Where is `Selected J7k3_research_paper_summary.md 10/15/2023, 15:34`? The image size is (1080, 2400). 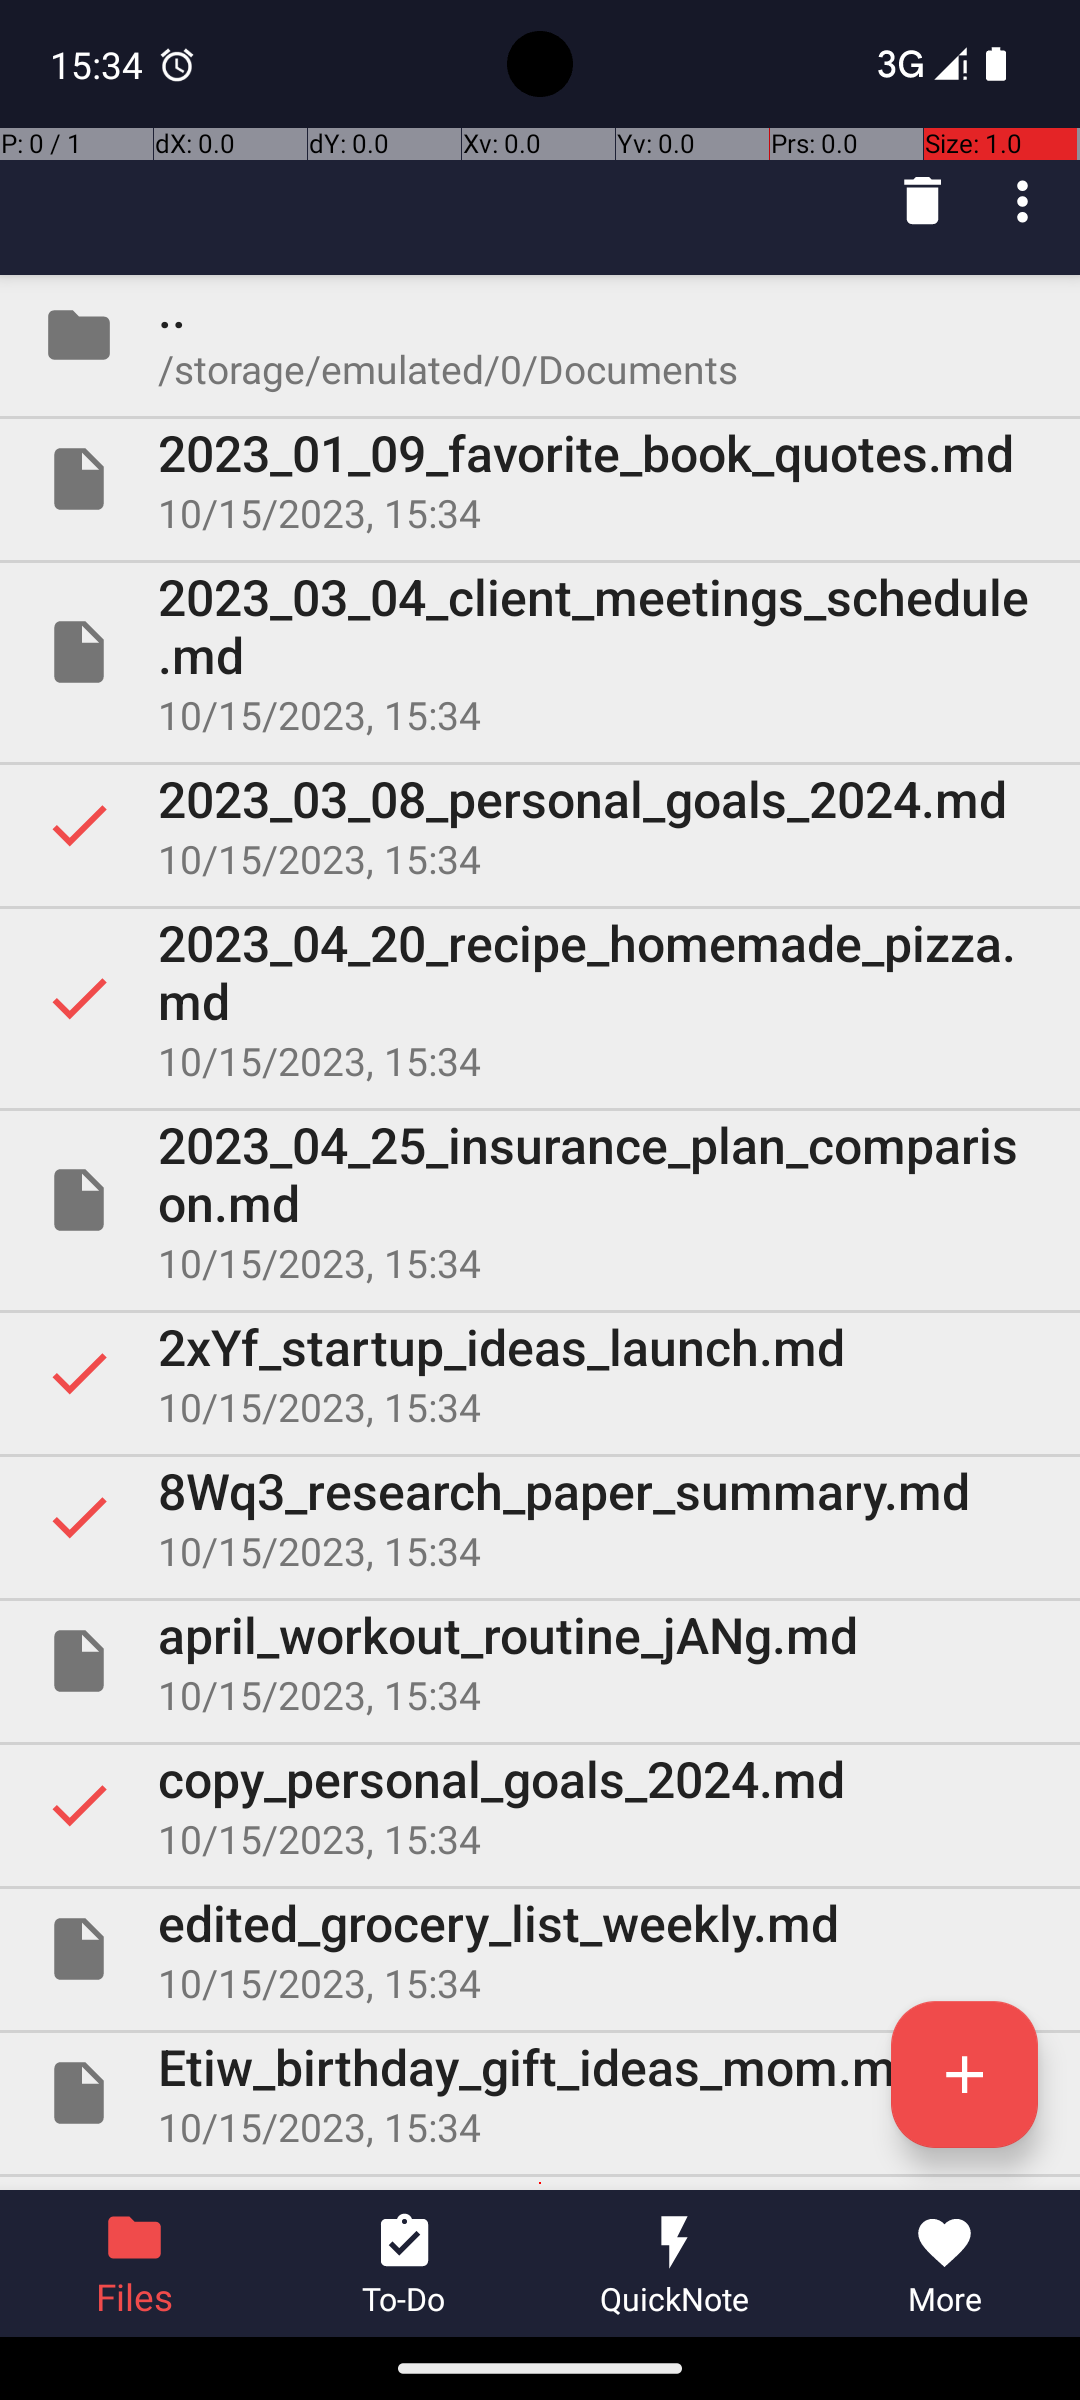 Selected J7k3_research_paper_summary.md 10/15/2023, 15:34 is located at coordinates (540, 2184).